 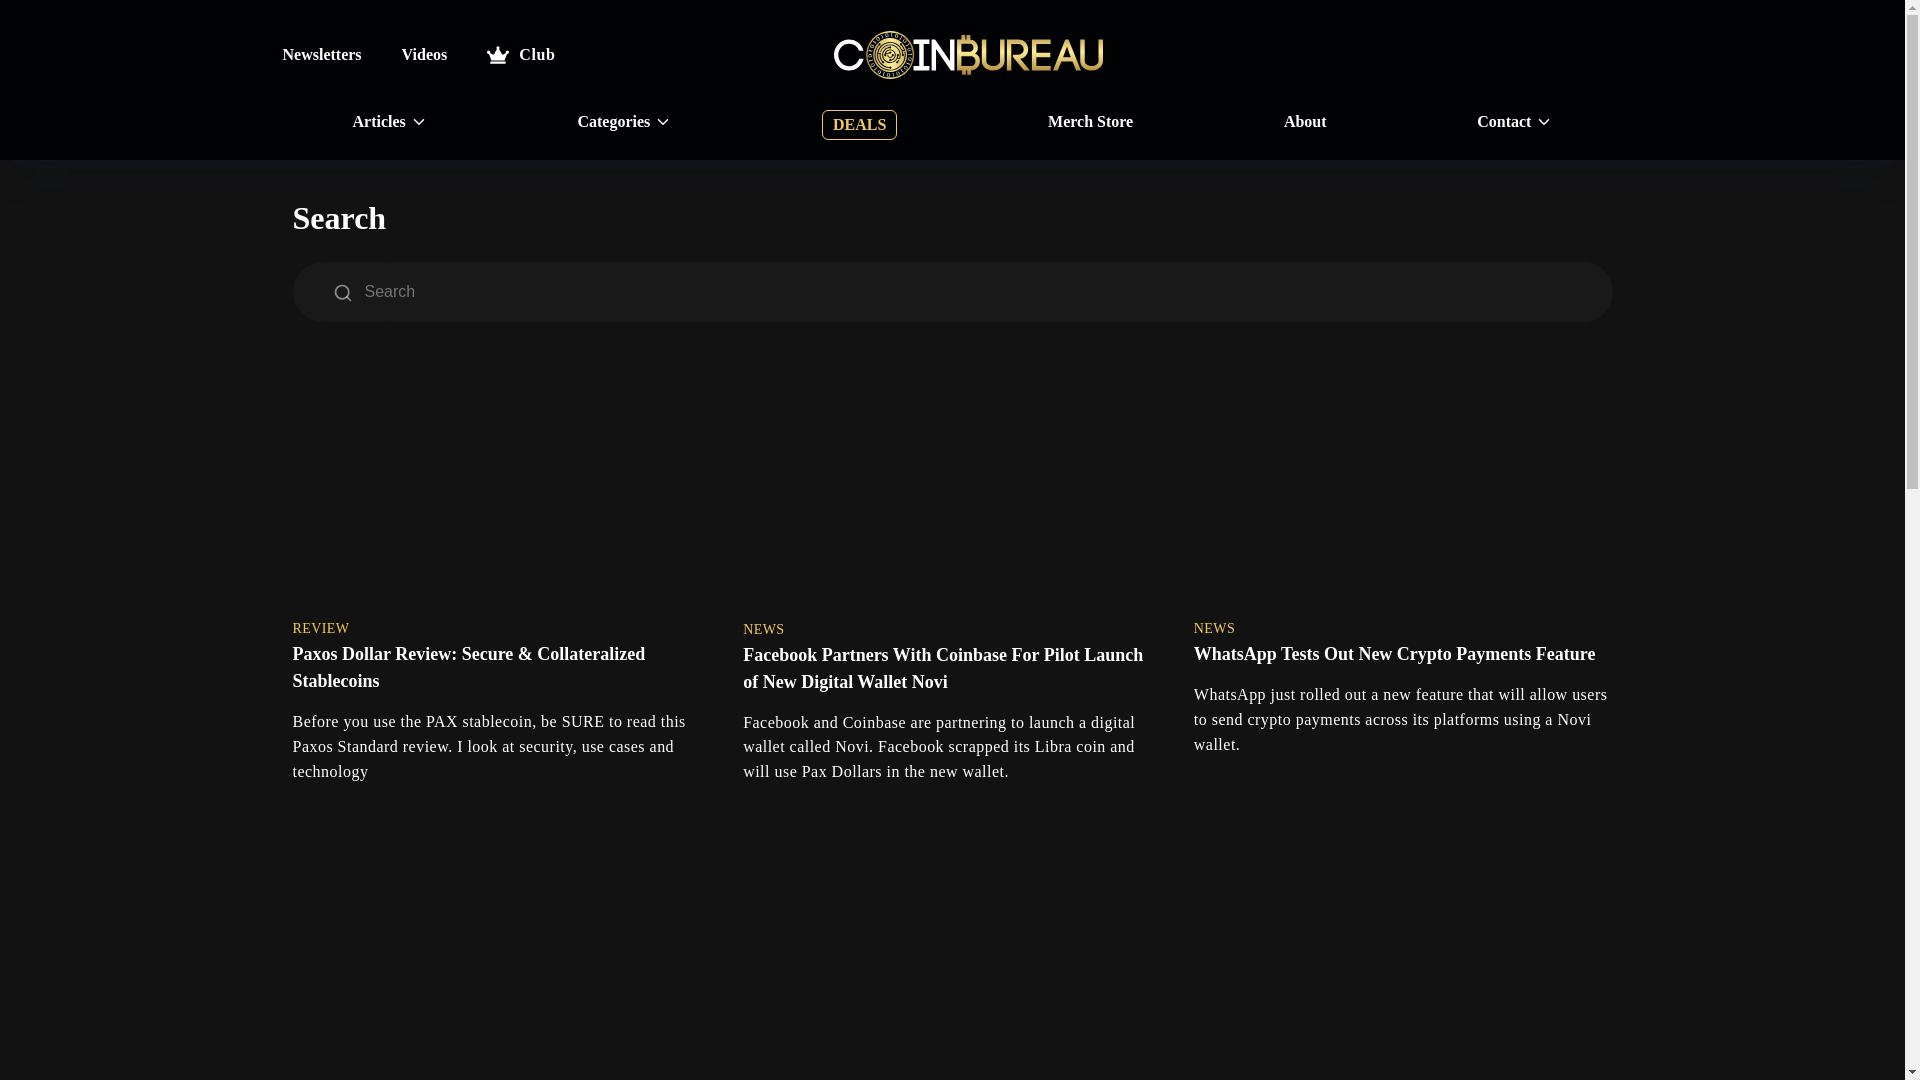 What do you see at coordinates (859, 125) in the screenshot?
I see `DEALS` at bounding box center [859, 125].